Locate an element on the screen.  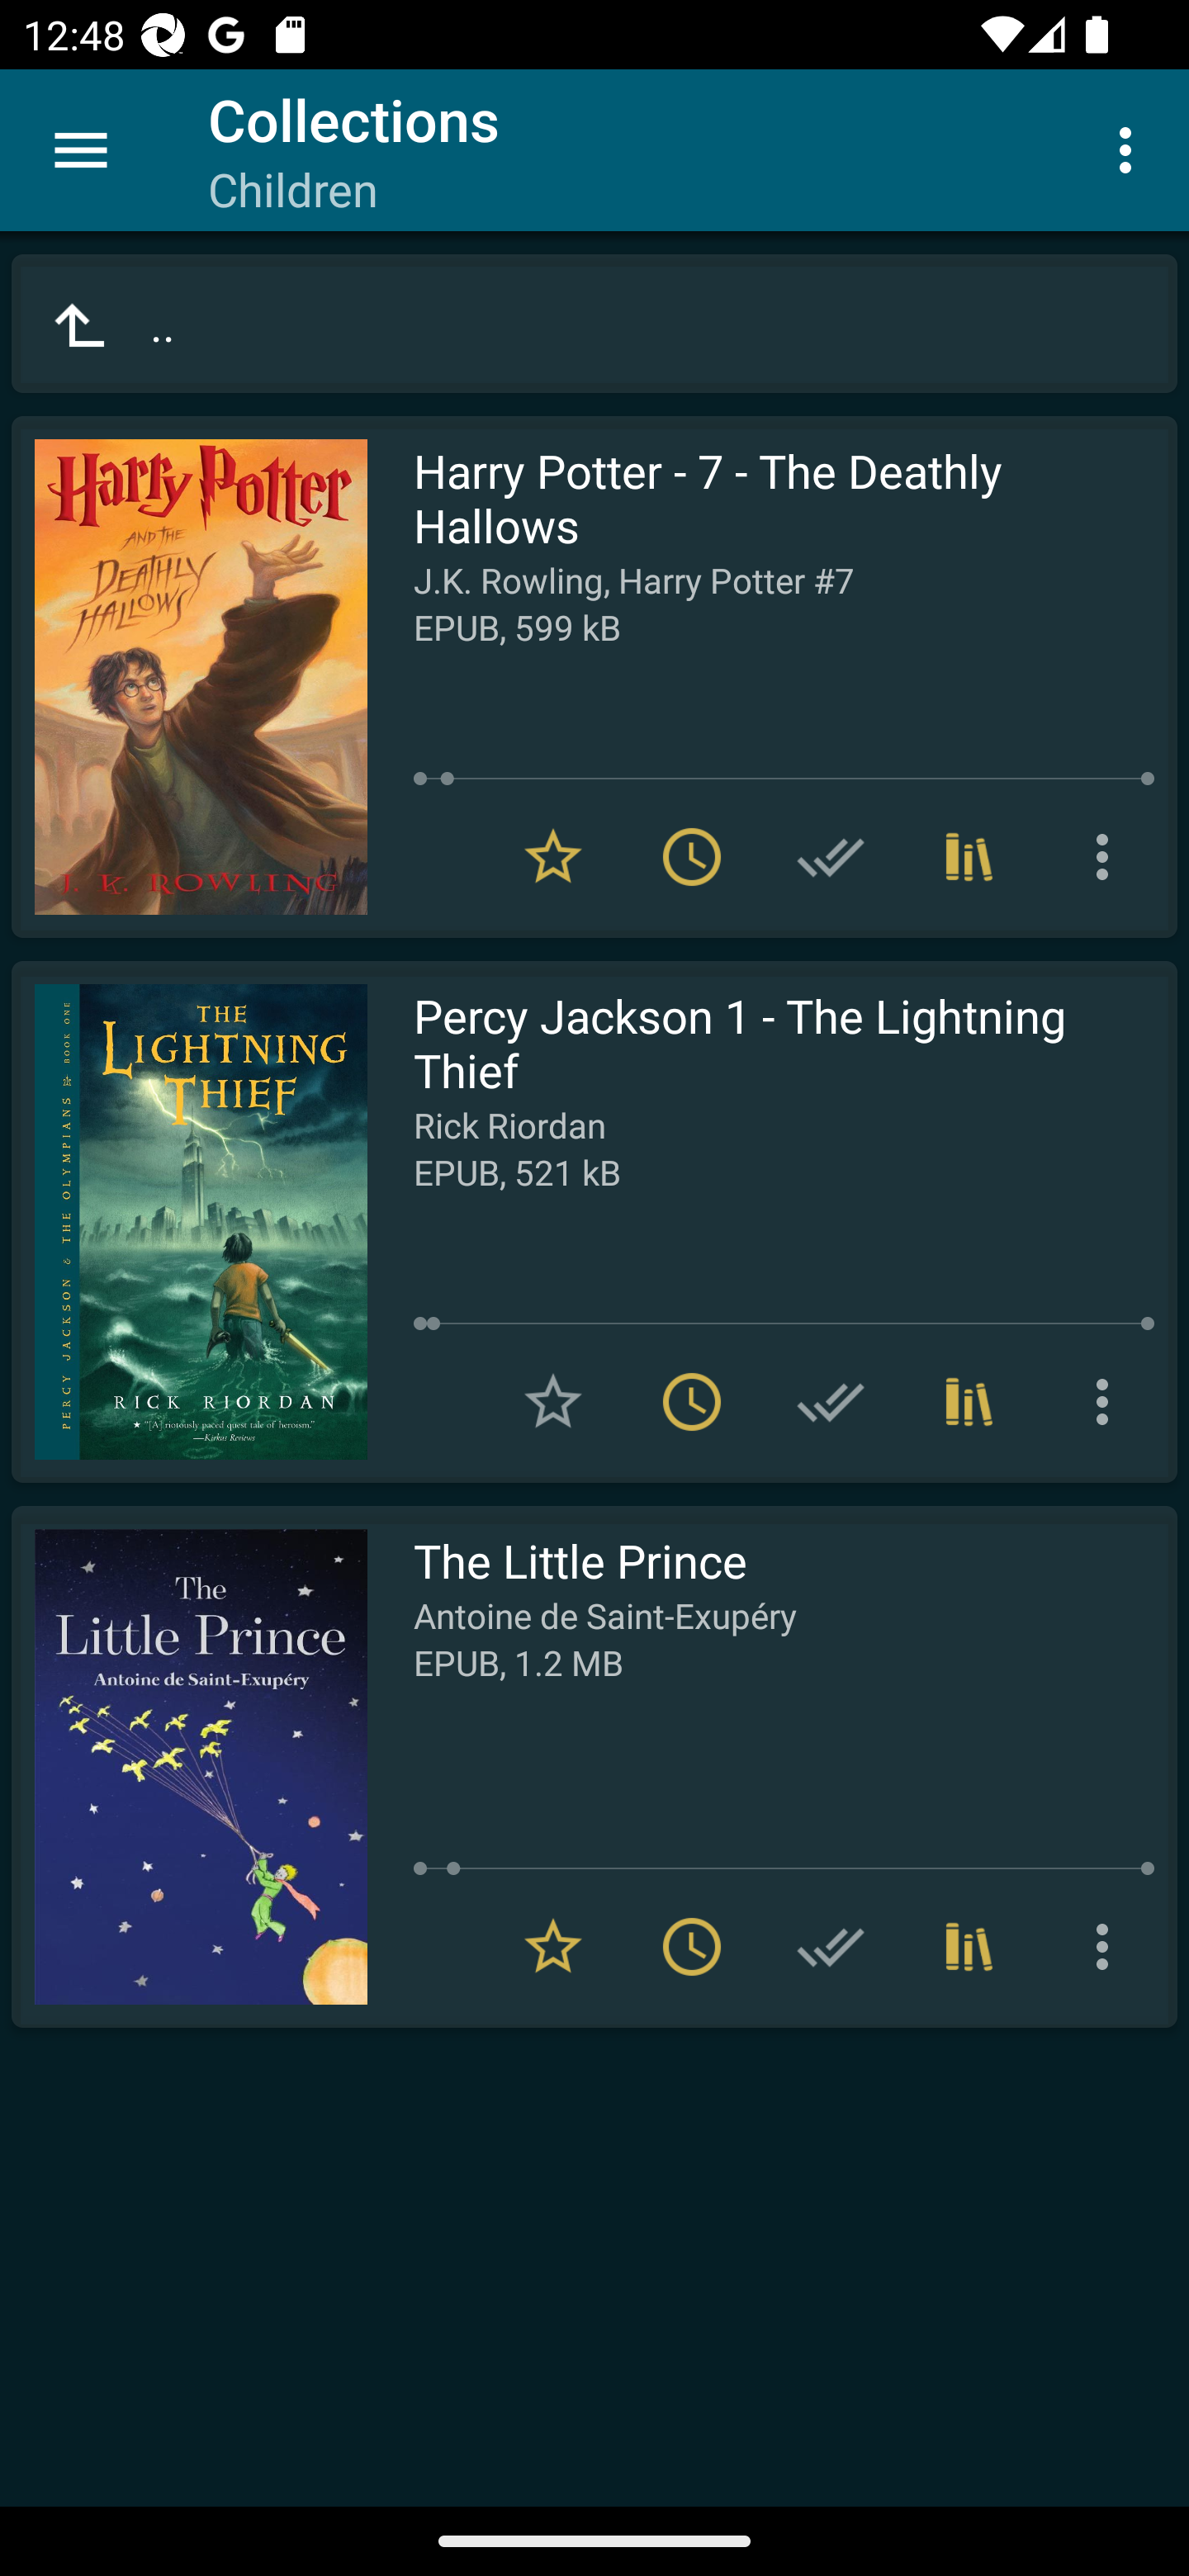
Add to Have read is located at coordinates (831, 857).